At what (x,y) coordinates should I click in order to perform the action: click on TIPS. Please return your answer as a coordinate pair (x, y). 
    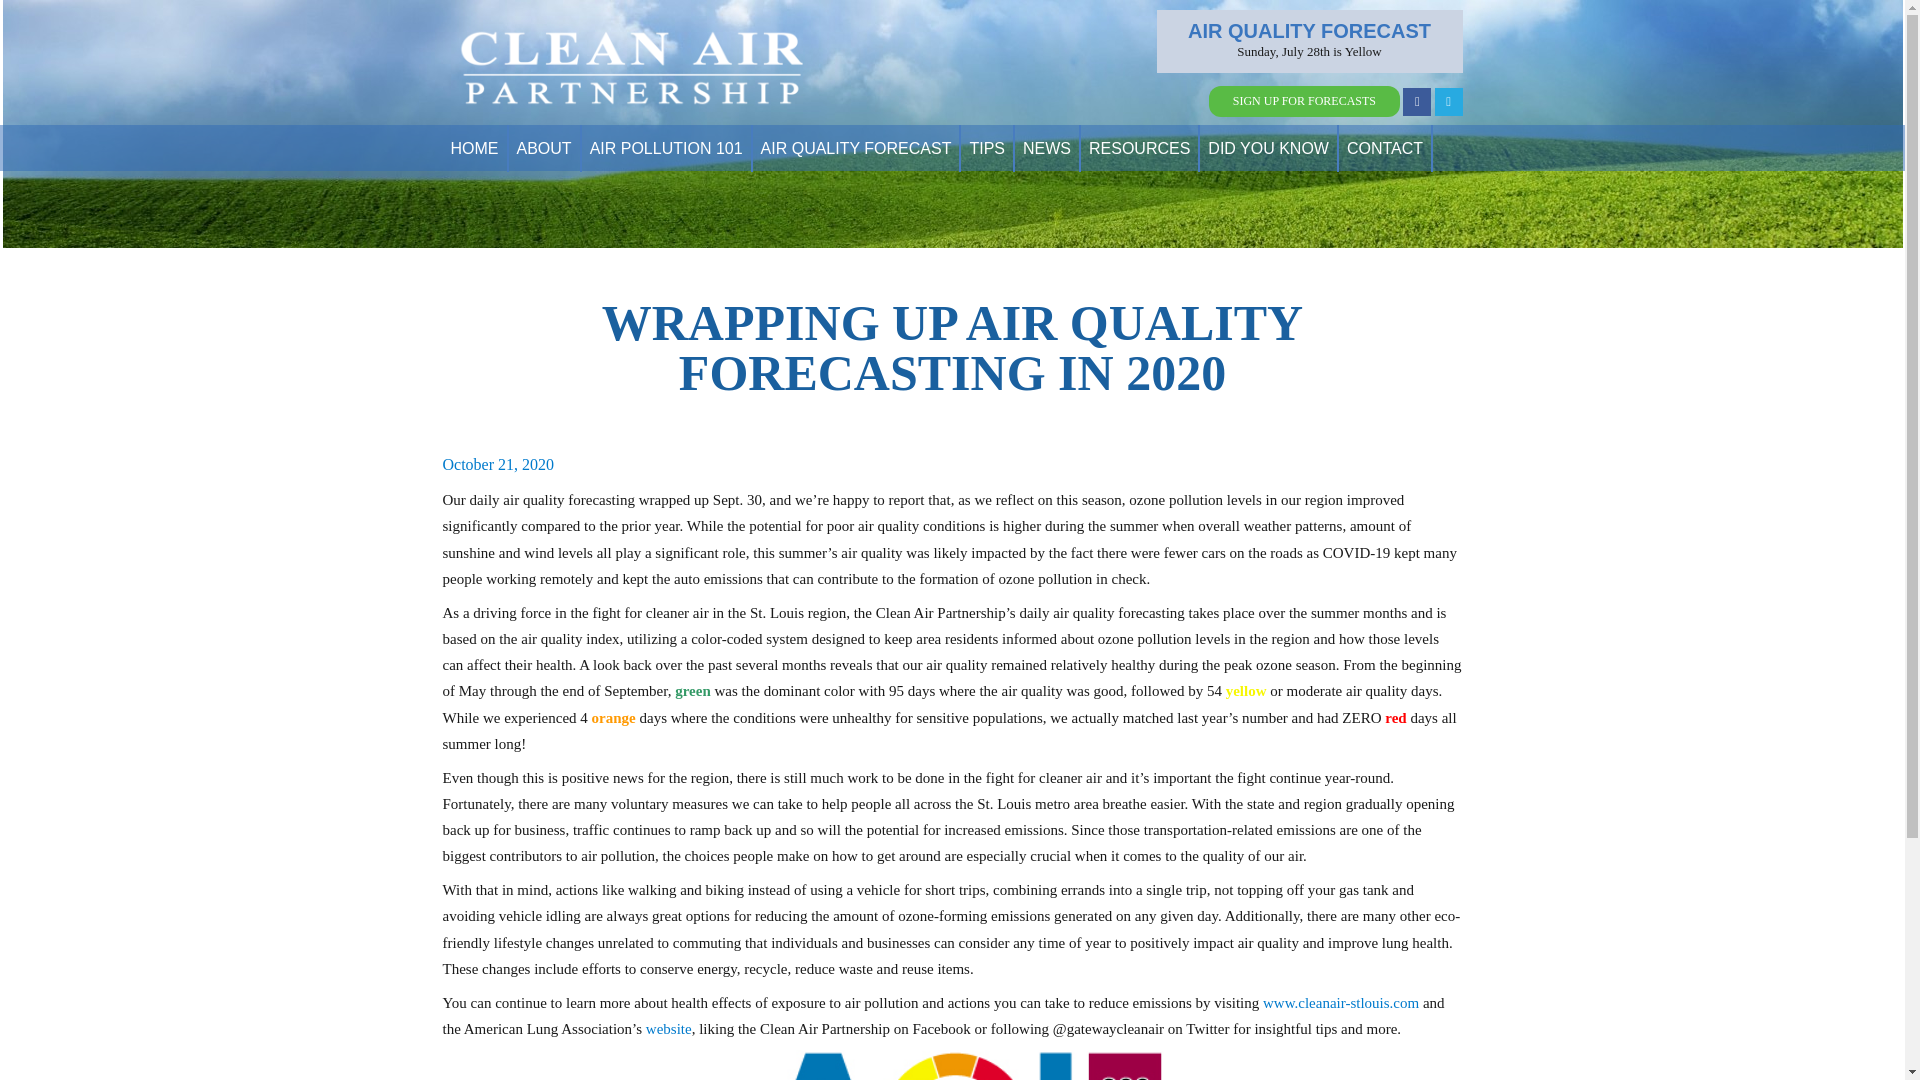
    Looking at the image, I should click on (987, 148).